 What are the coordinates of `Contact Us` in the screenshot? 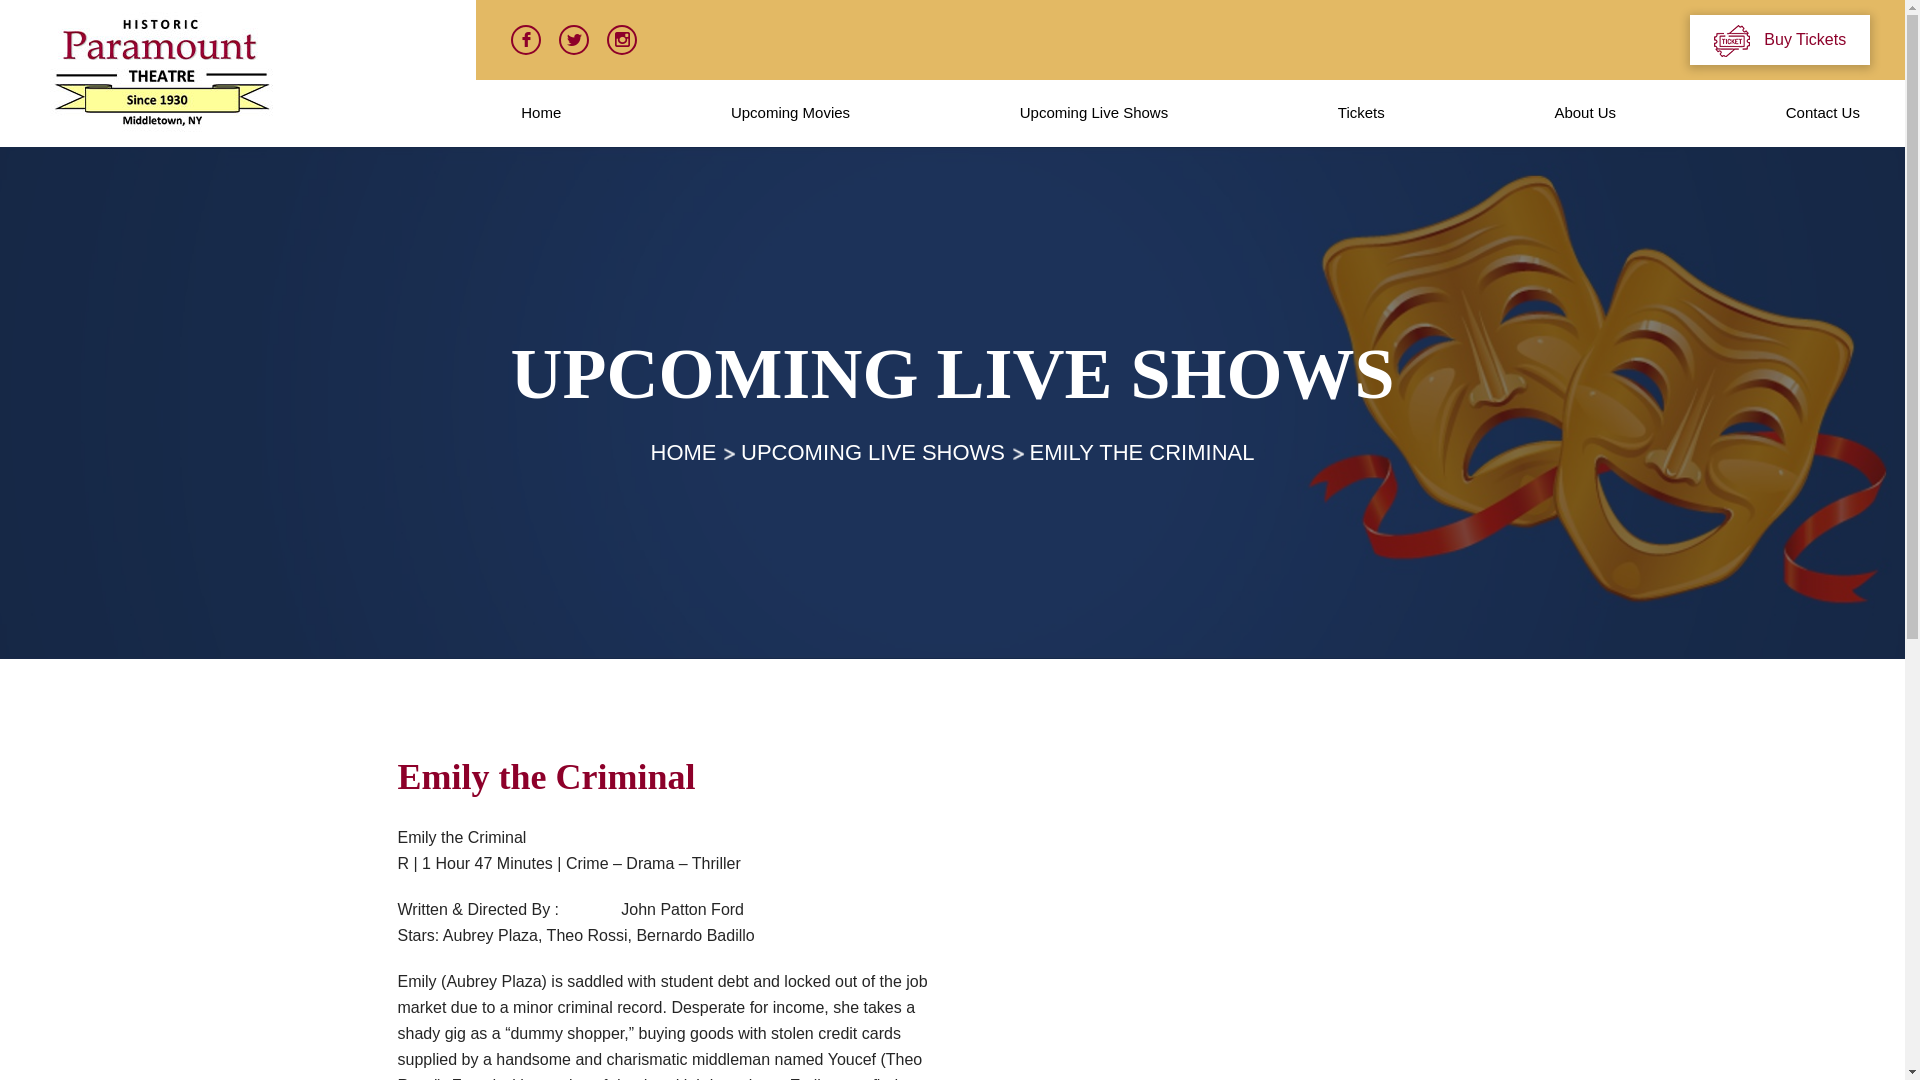 It's located at (1822, 112).